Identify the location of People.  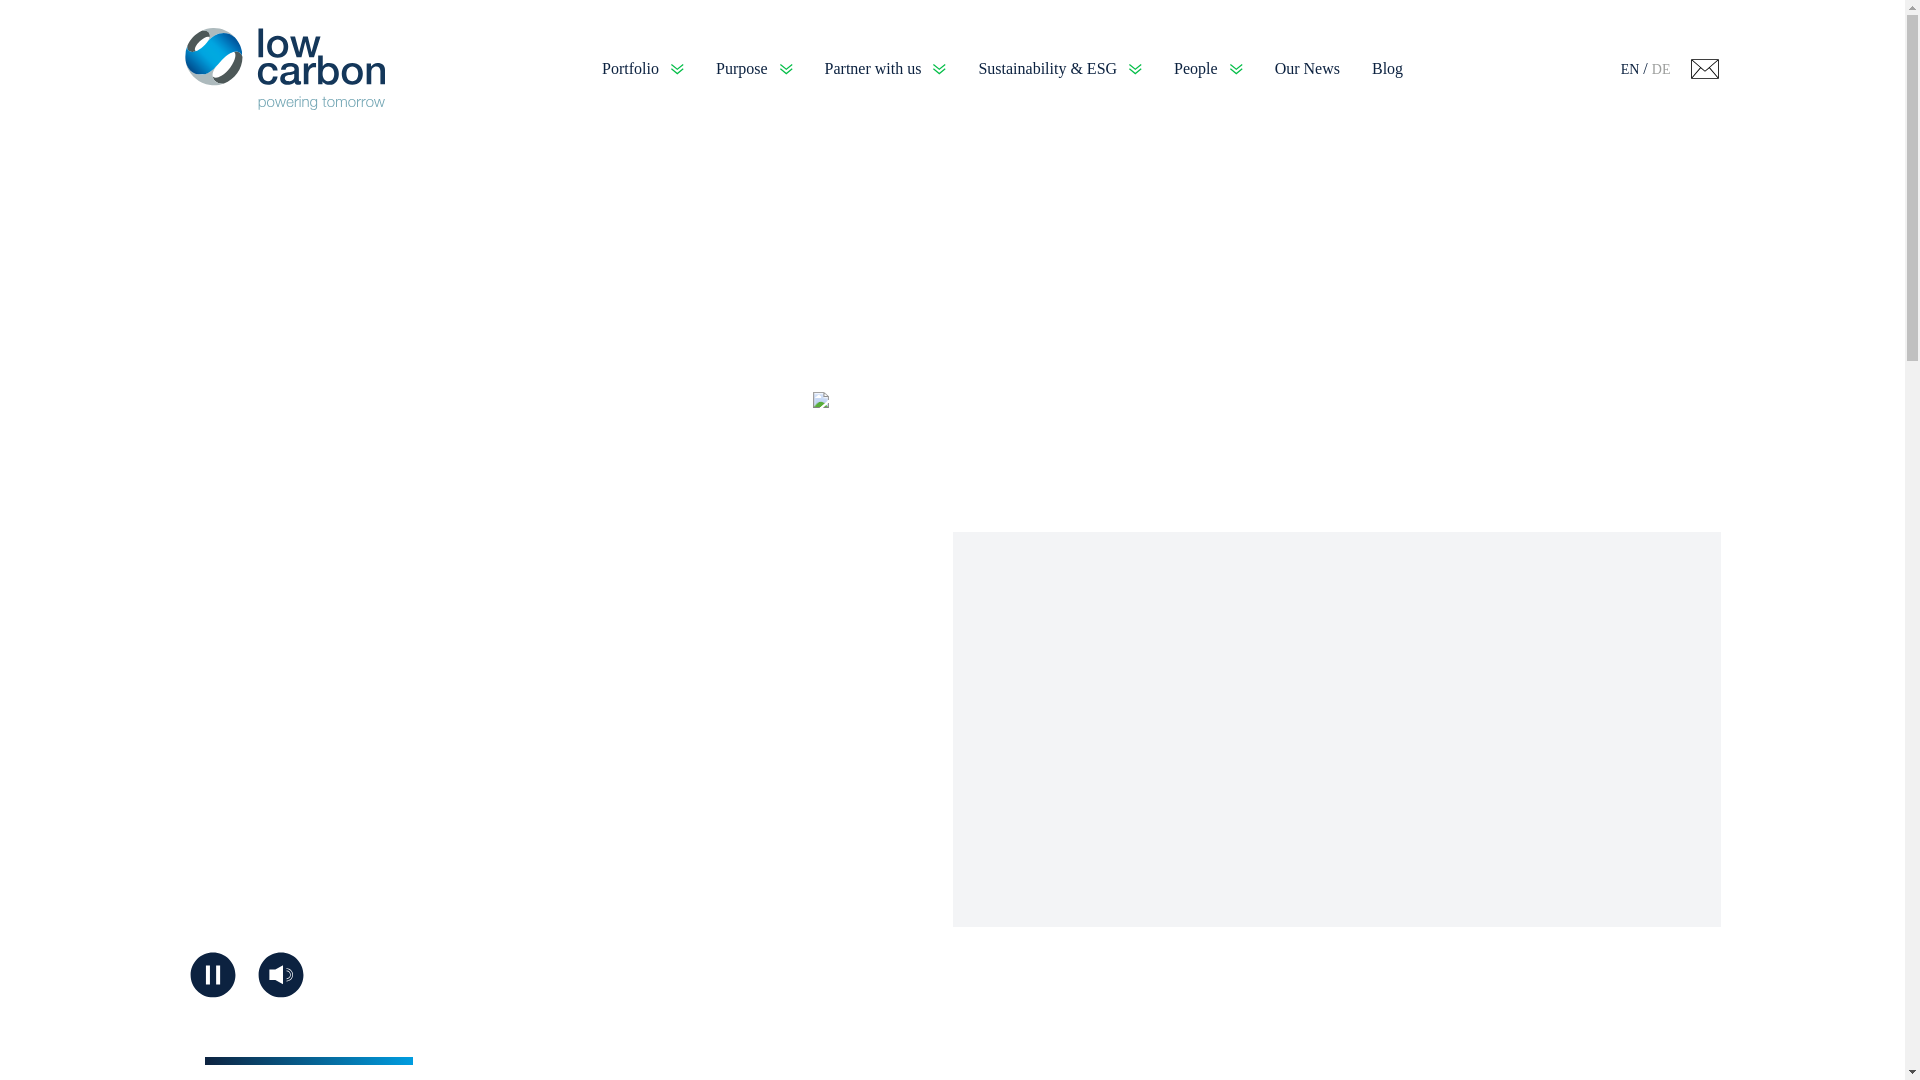
(1208, 69).